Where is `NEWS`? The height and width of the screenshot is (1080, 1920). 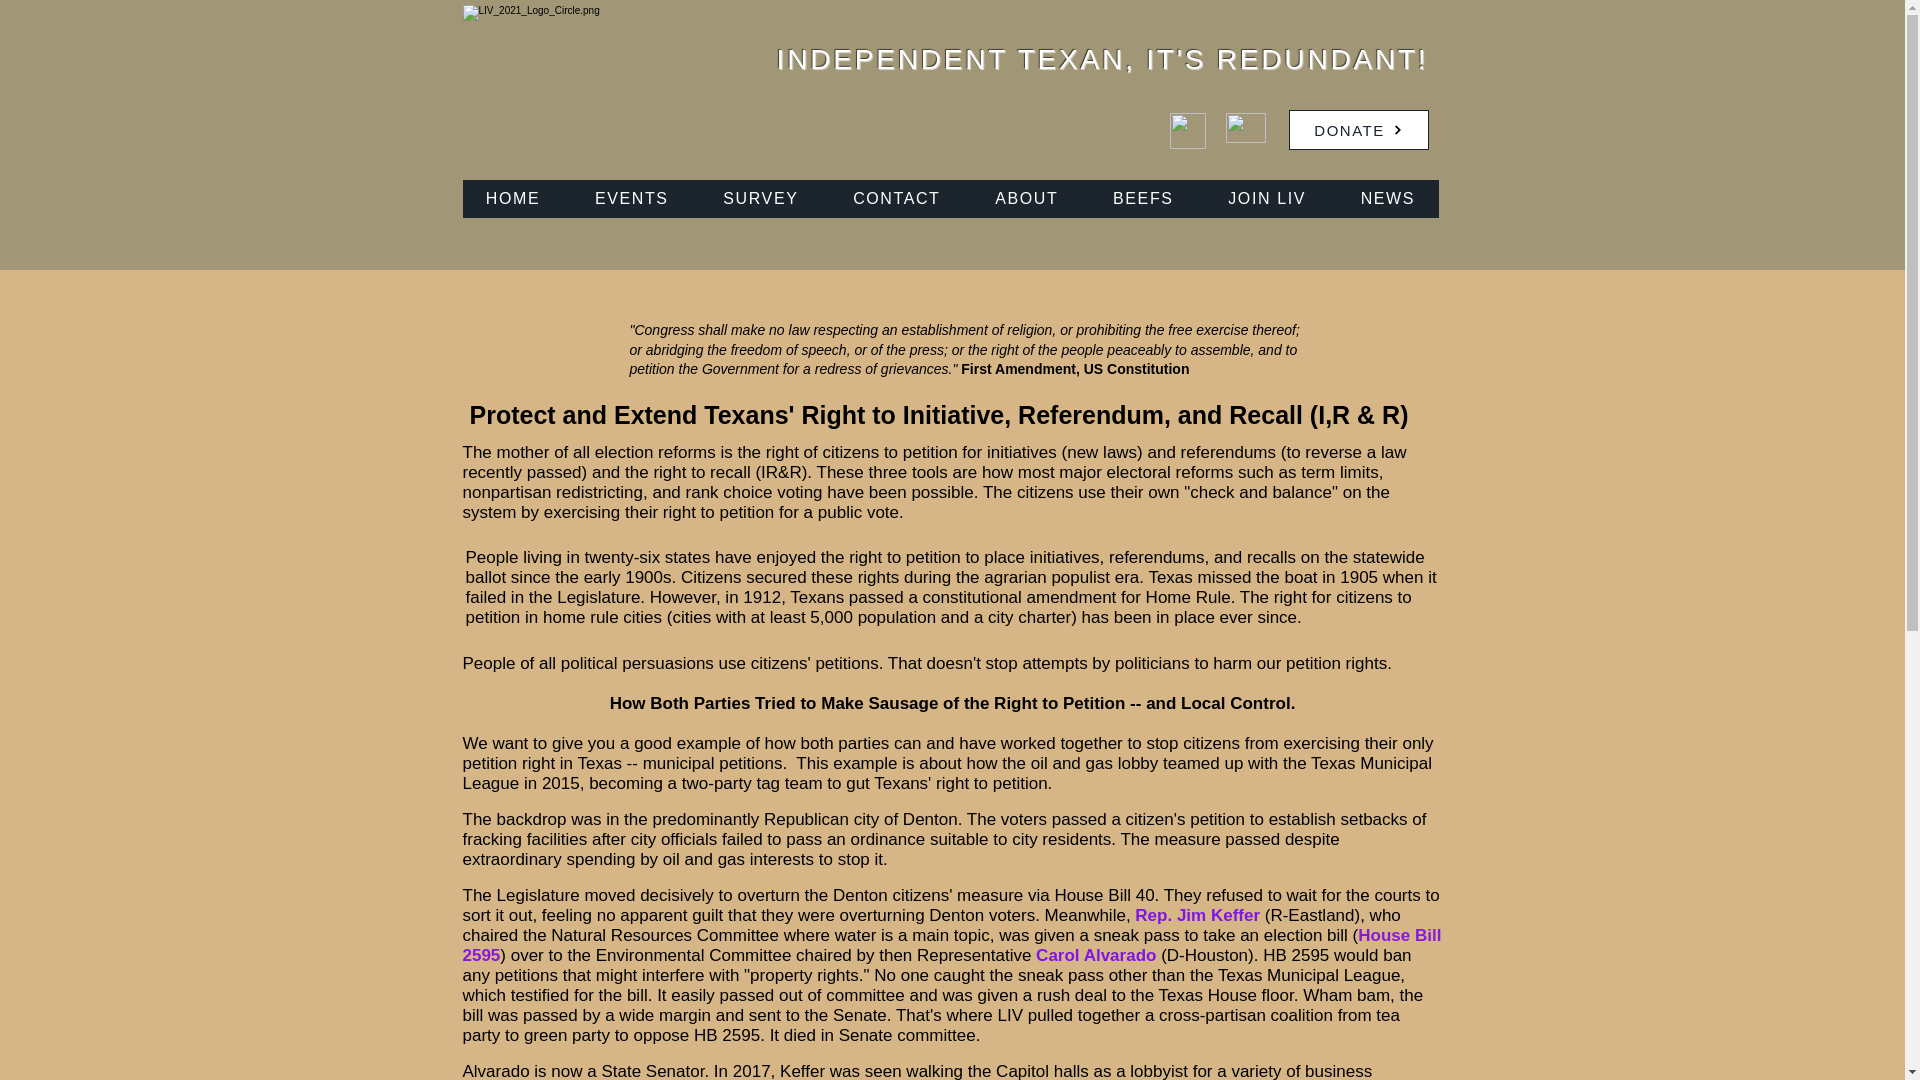 NEWS is located at coordinates (1387, 199).